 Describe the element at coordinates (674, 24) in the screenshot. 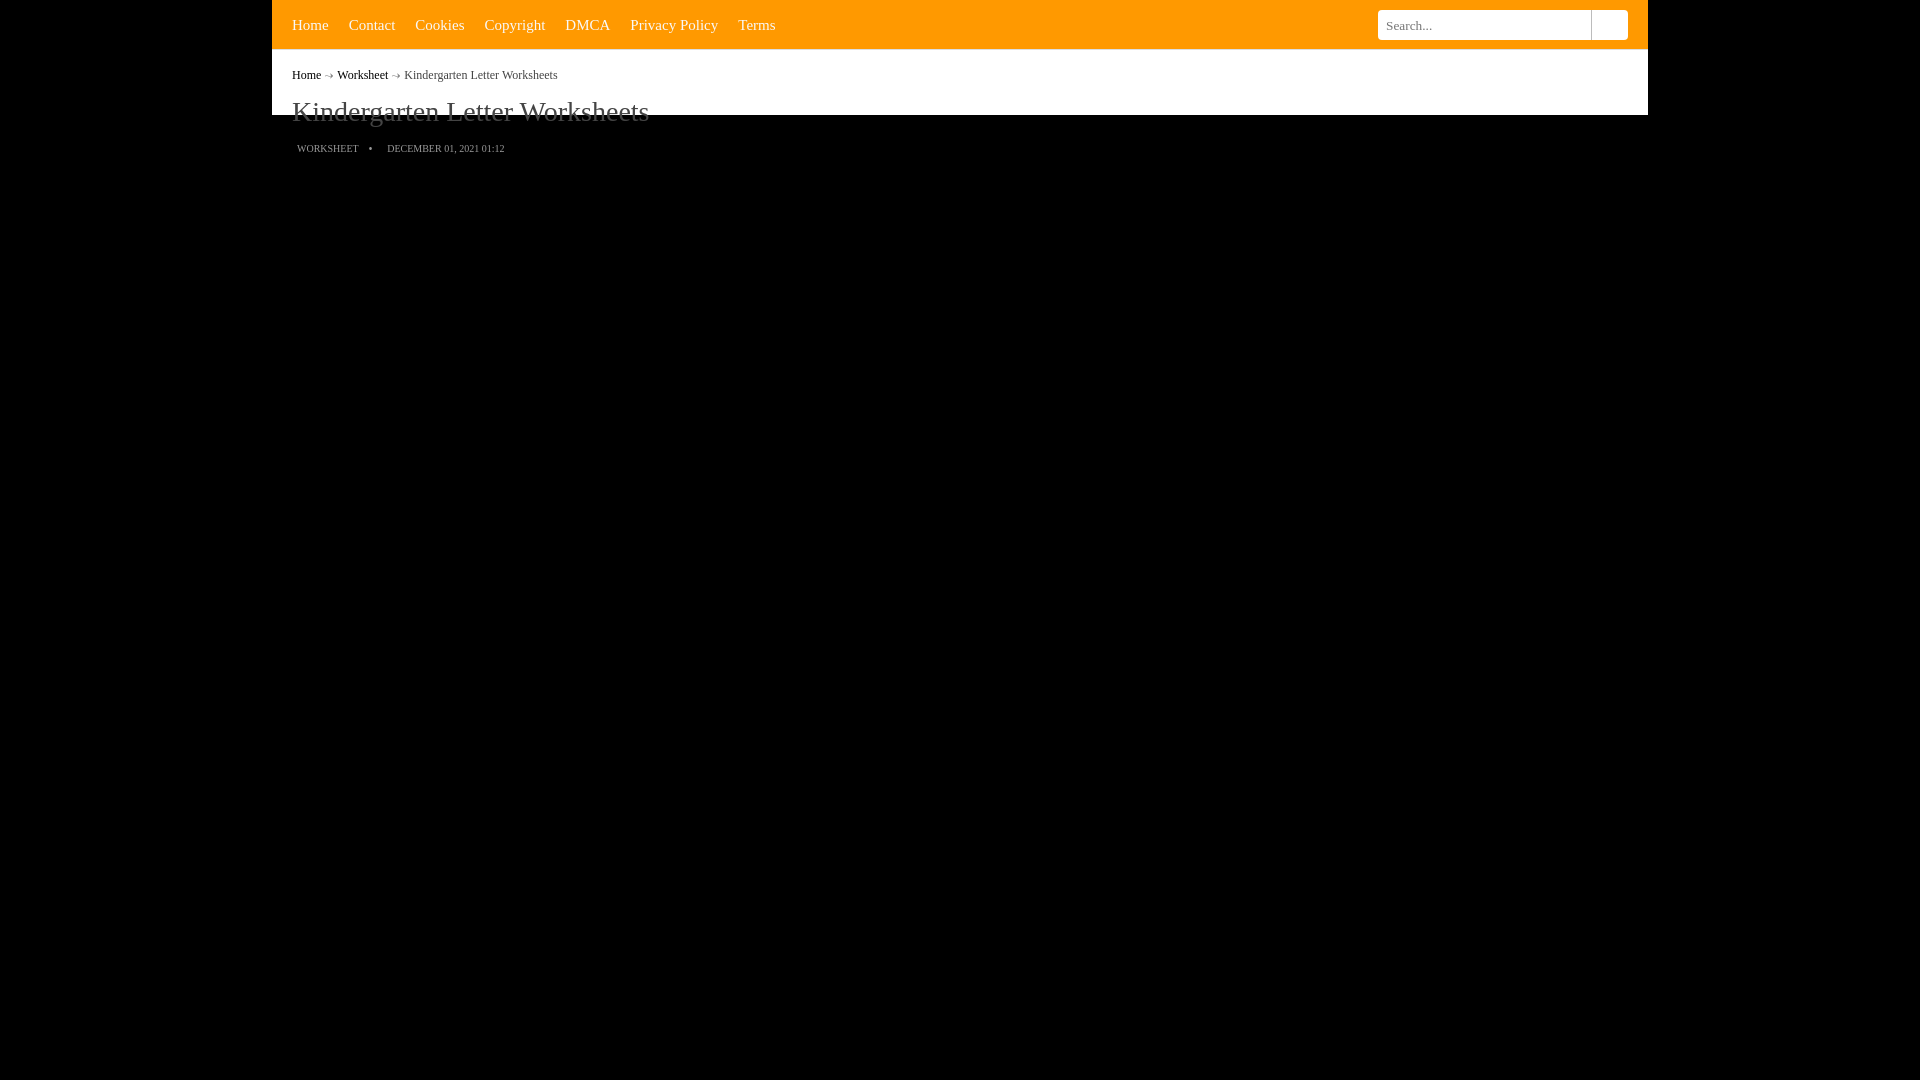

I see `Privacy Policy` at that location.